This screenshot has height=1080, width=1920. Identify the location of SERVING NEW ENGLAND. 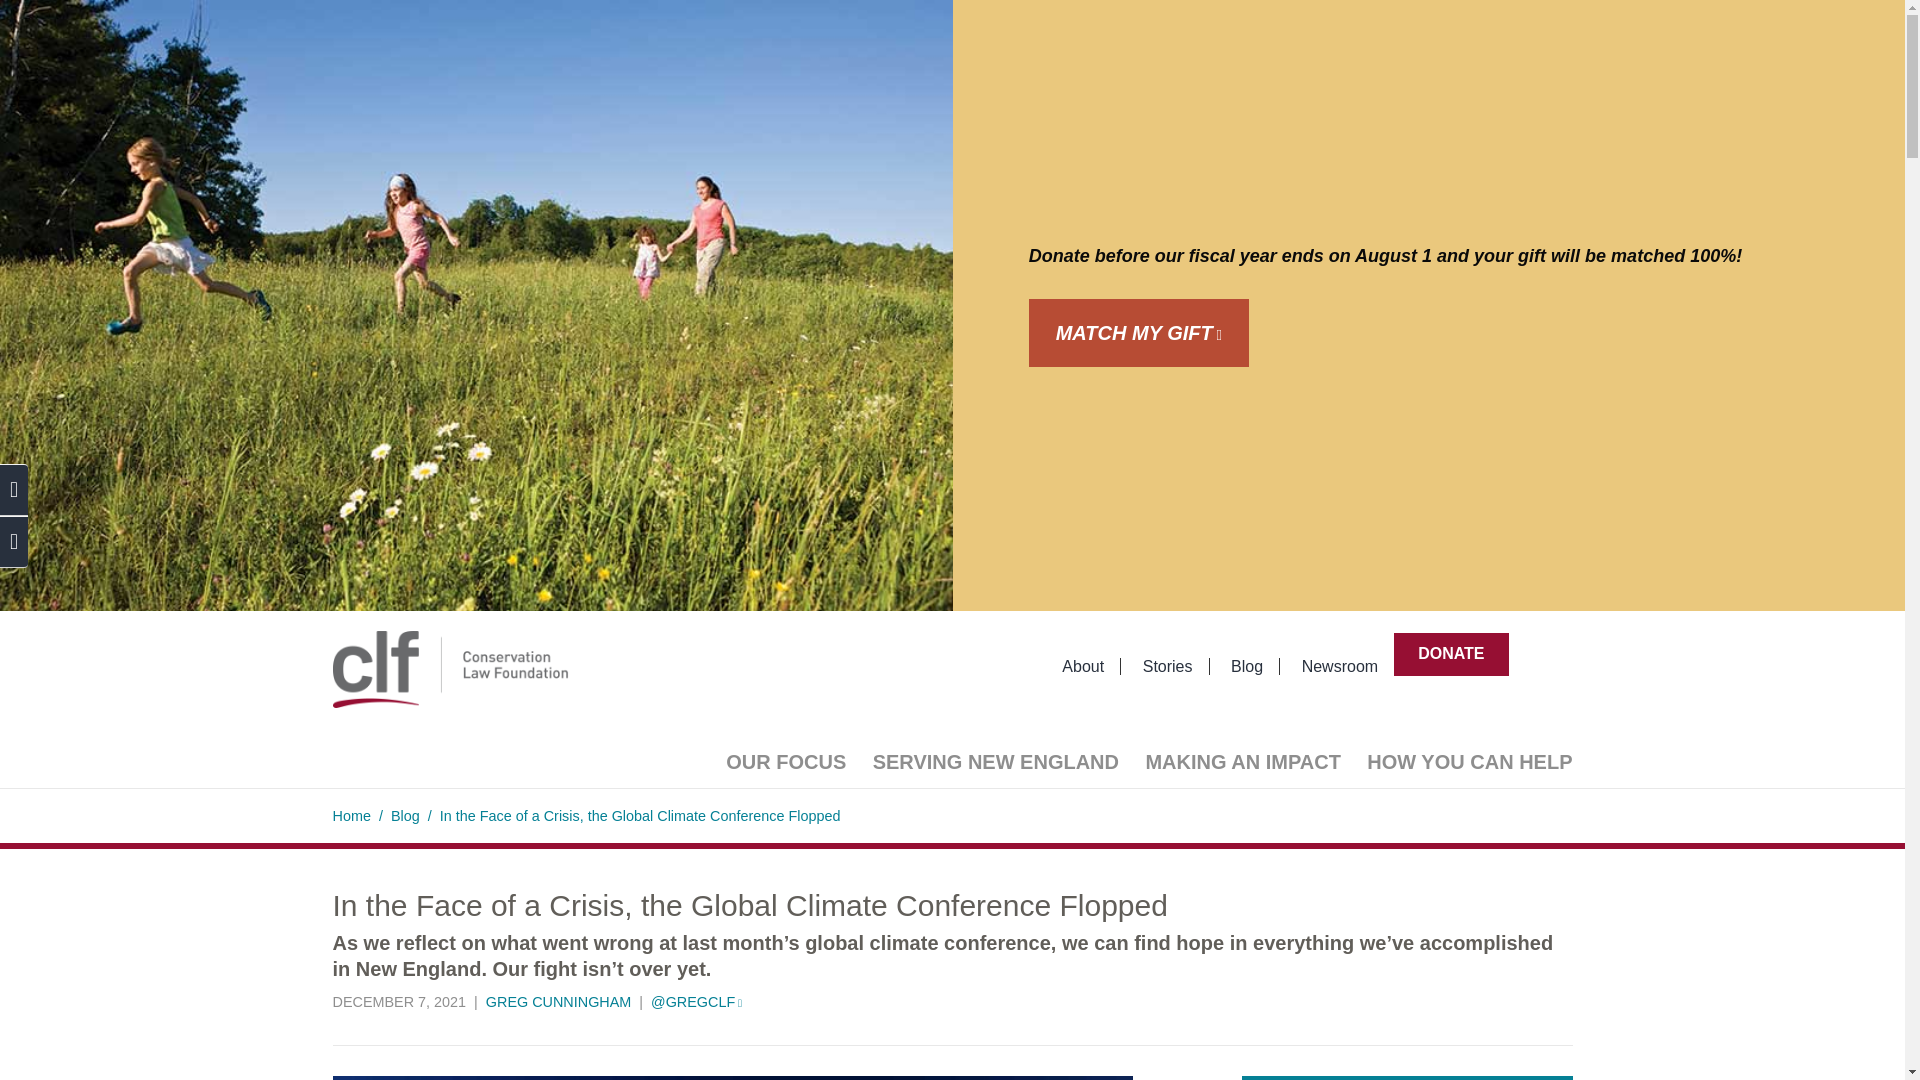
(995, 762).